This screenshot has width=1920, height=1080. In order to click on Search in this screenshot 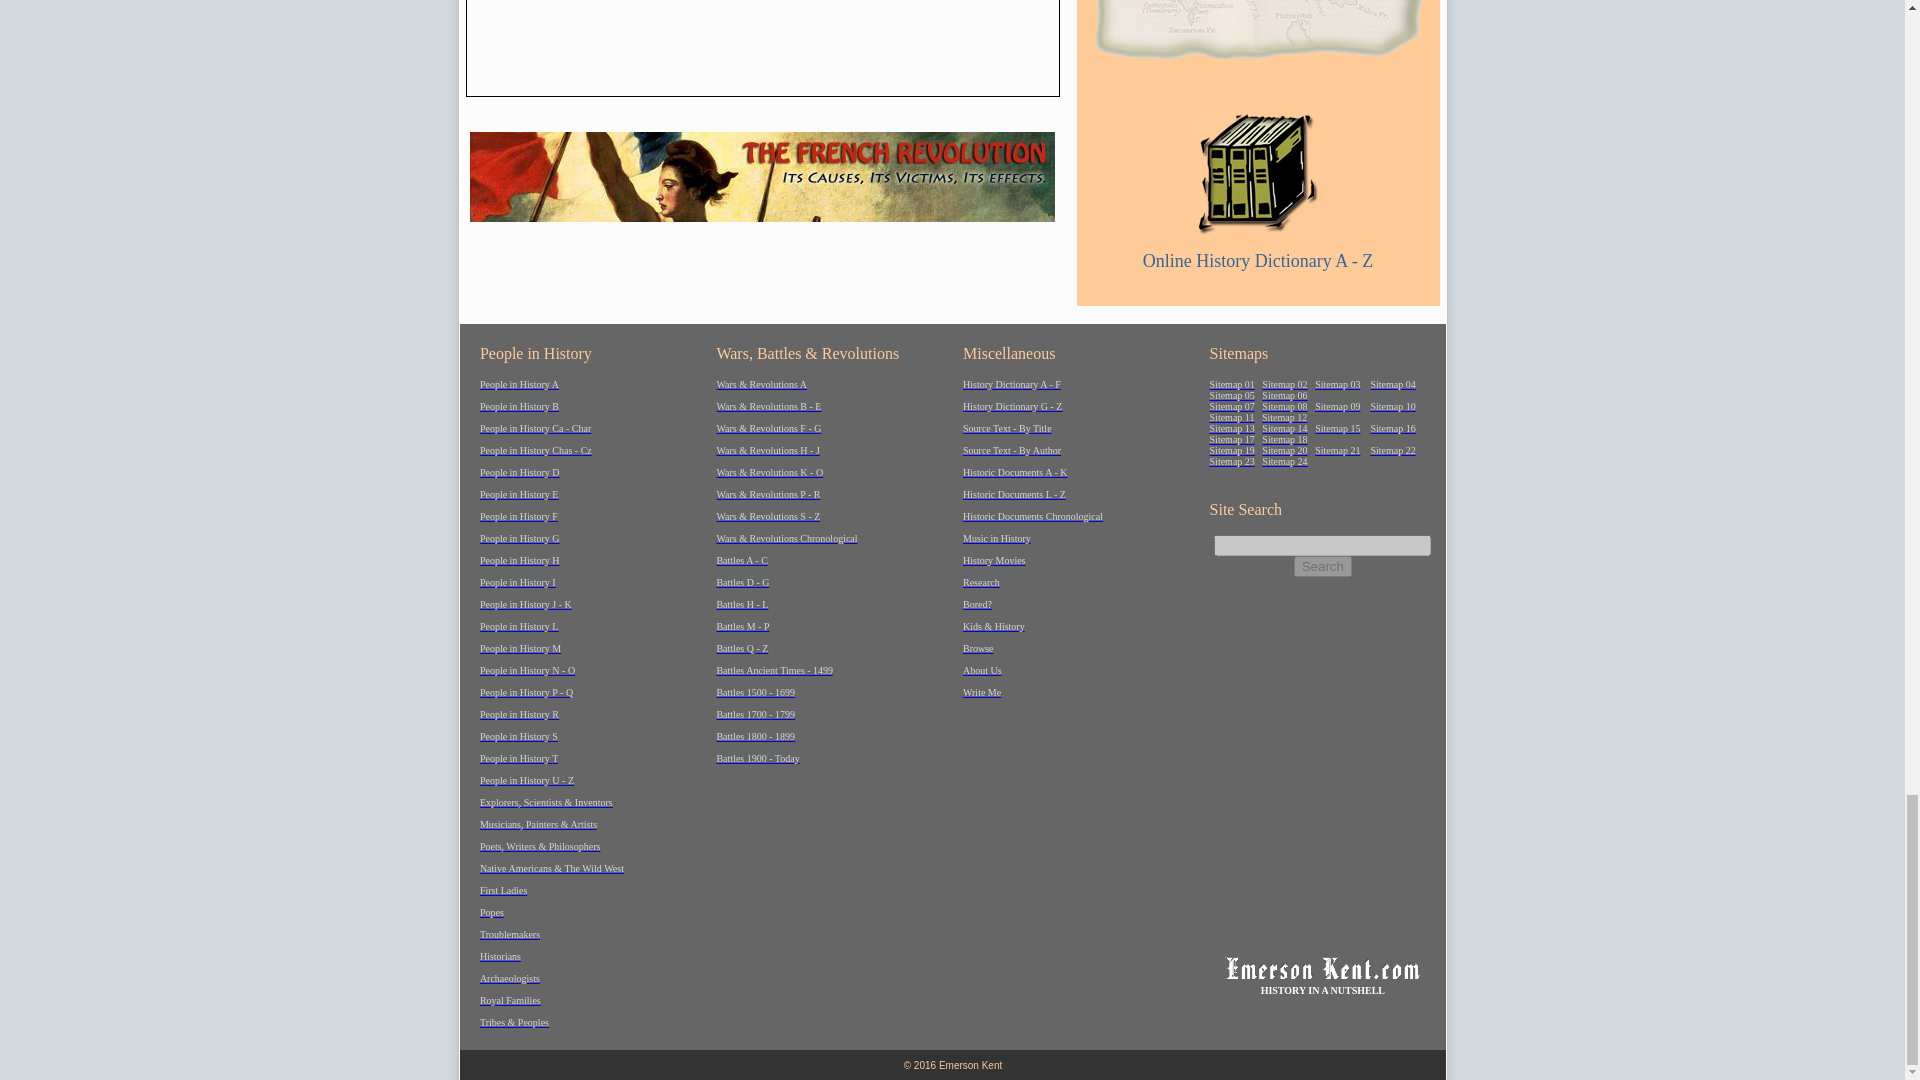, I will do `click(1322, 566)`.